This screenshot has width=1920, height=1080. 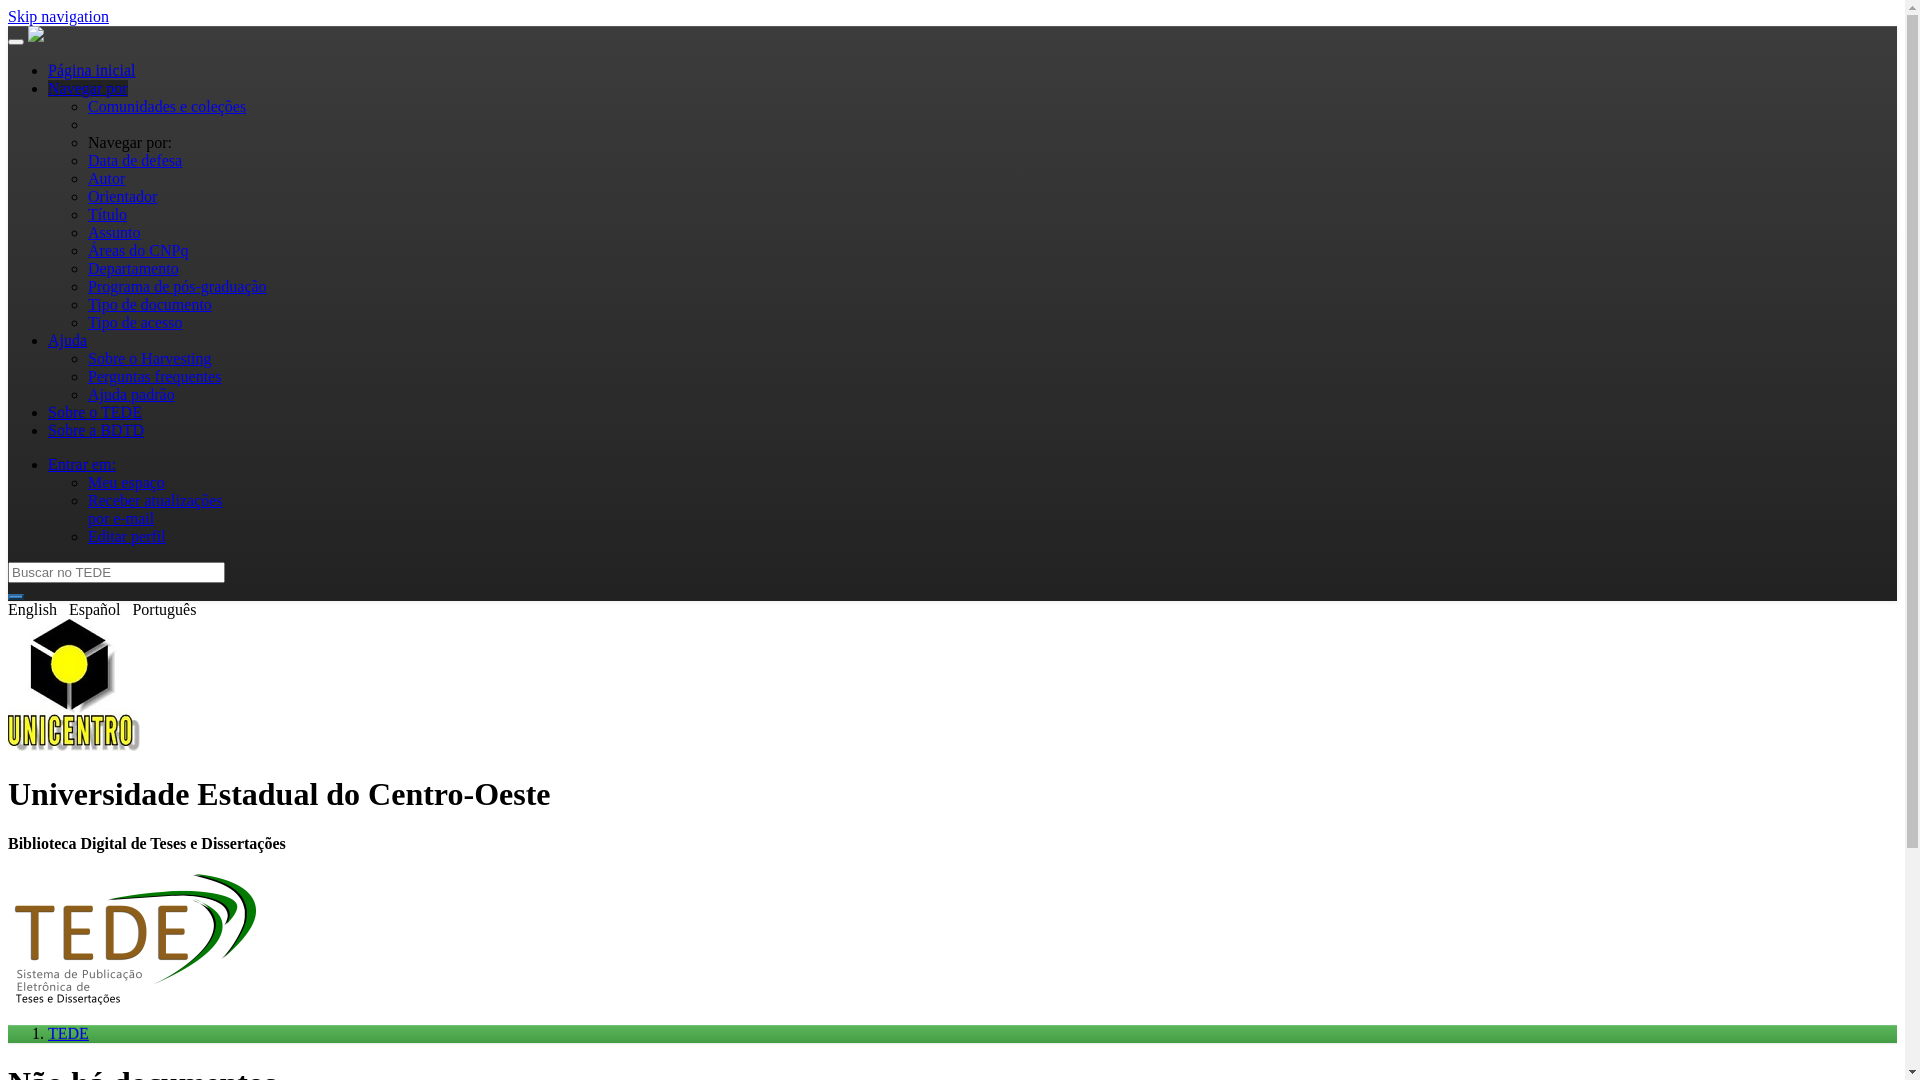 I want to click on Assunto, so click(x=114, y=232).